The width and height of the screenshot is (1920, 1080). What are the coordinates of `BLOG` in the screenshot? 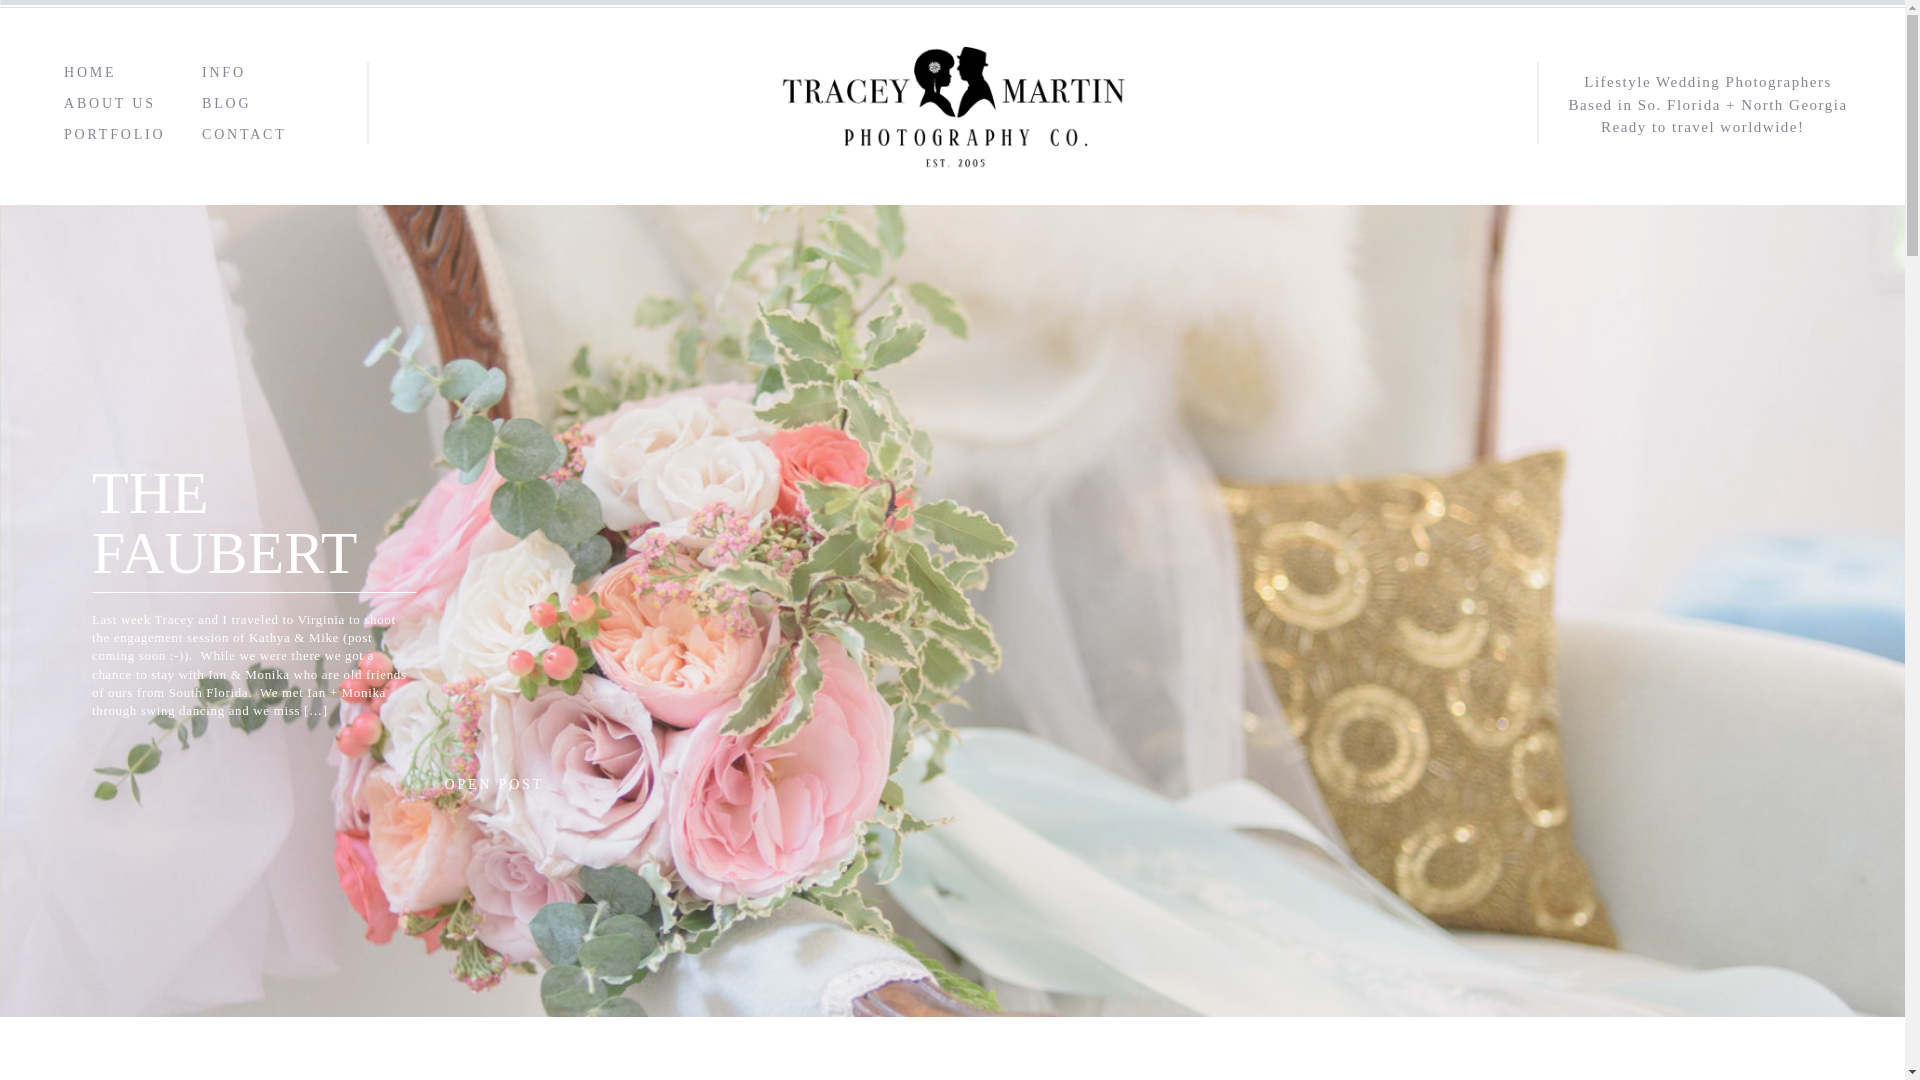 It's located at (245, 102).